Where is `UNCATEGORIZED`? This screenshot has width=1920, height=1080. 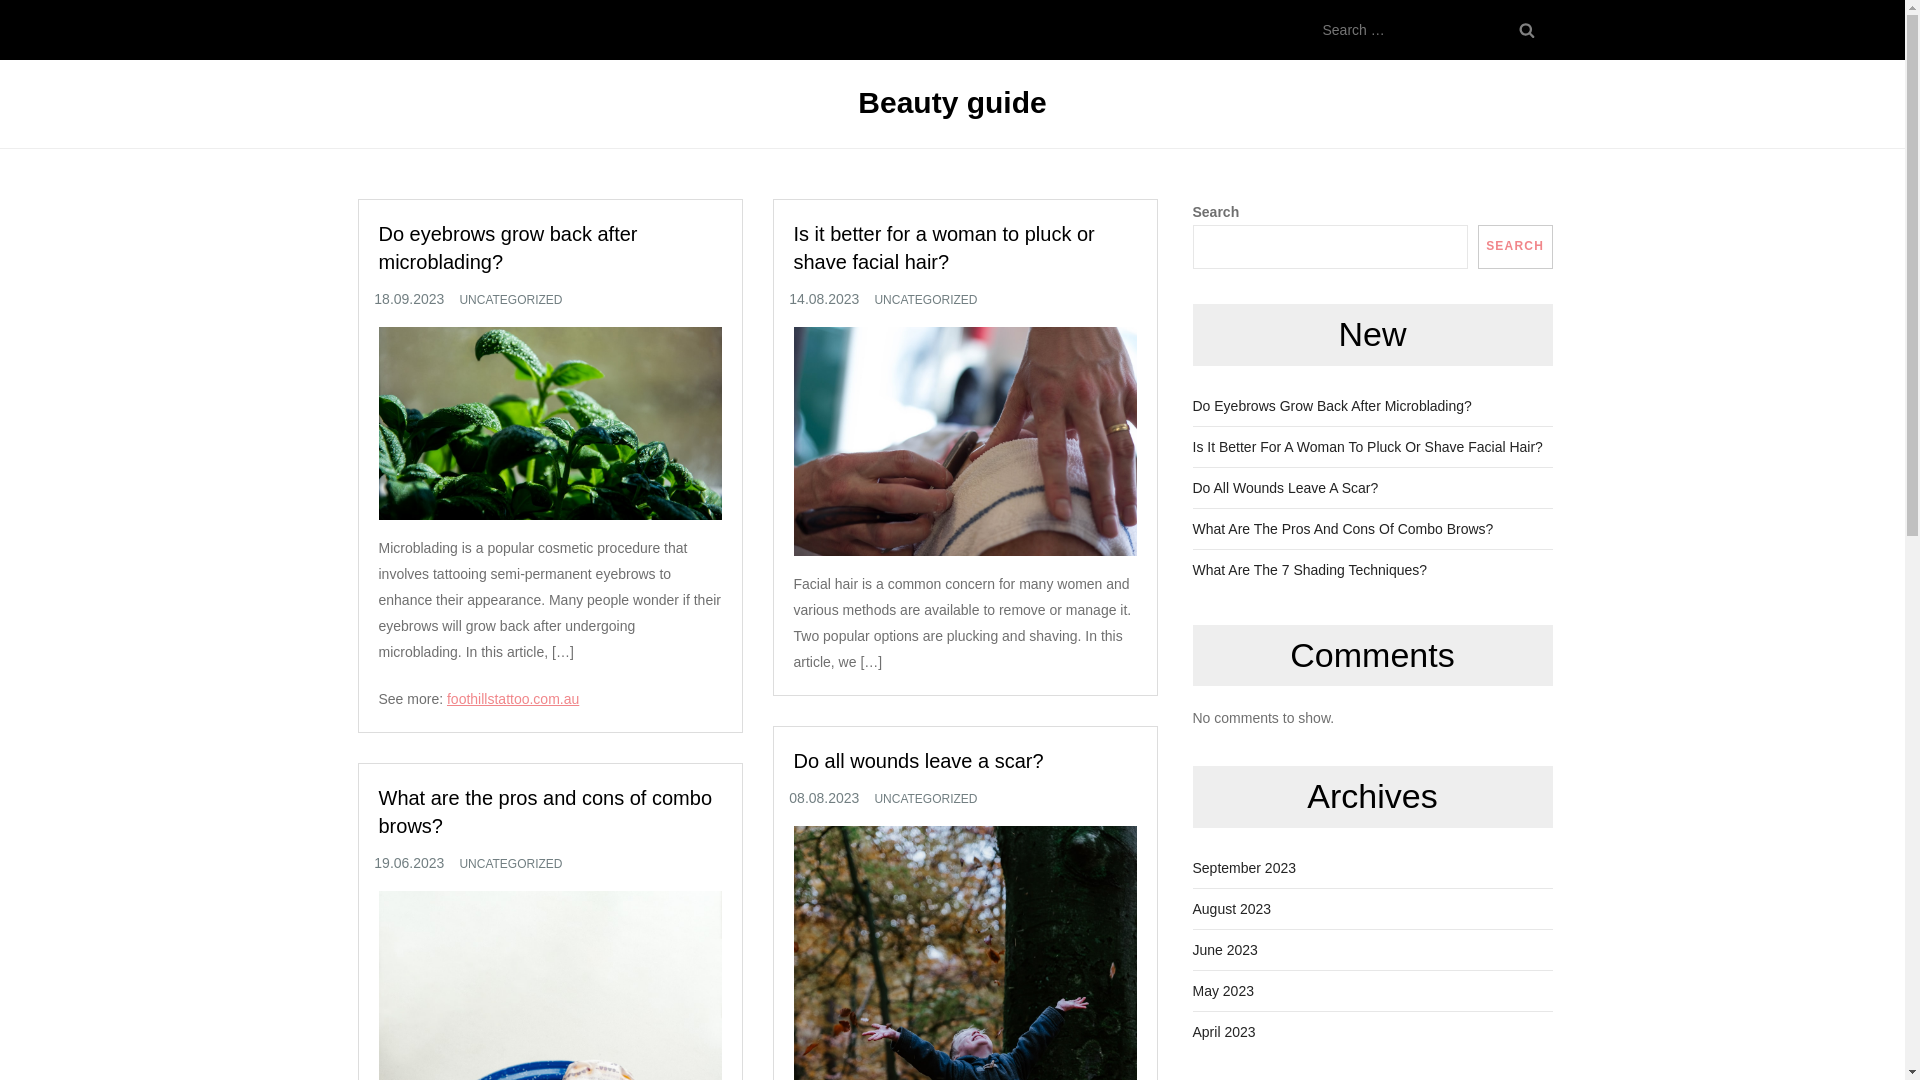
UNCATEGORIZED is located at coordinates (926, 800).